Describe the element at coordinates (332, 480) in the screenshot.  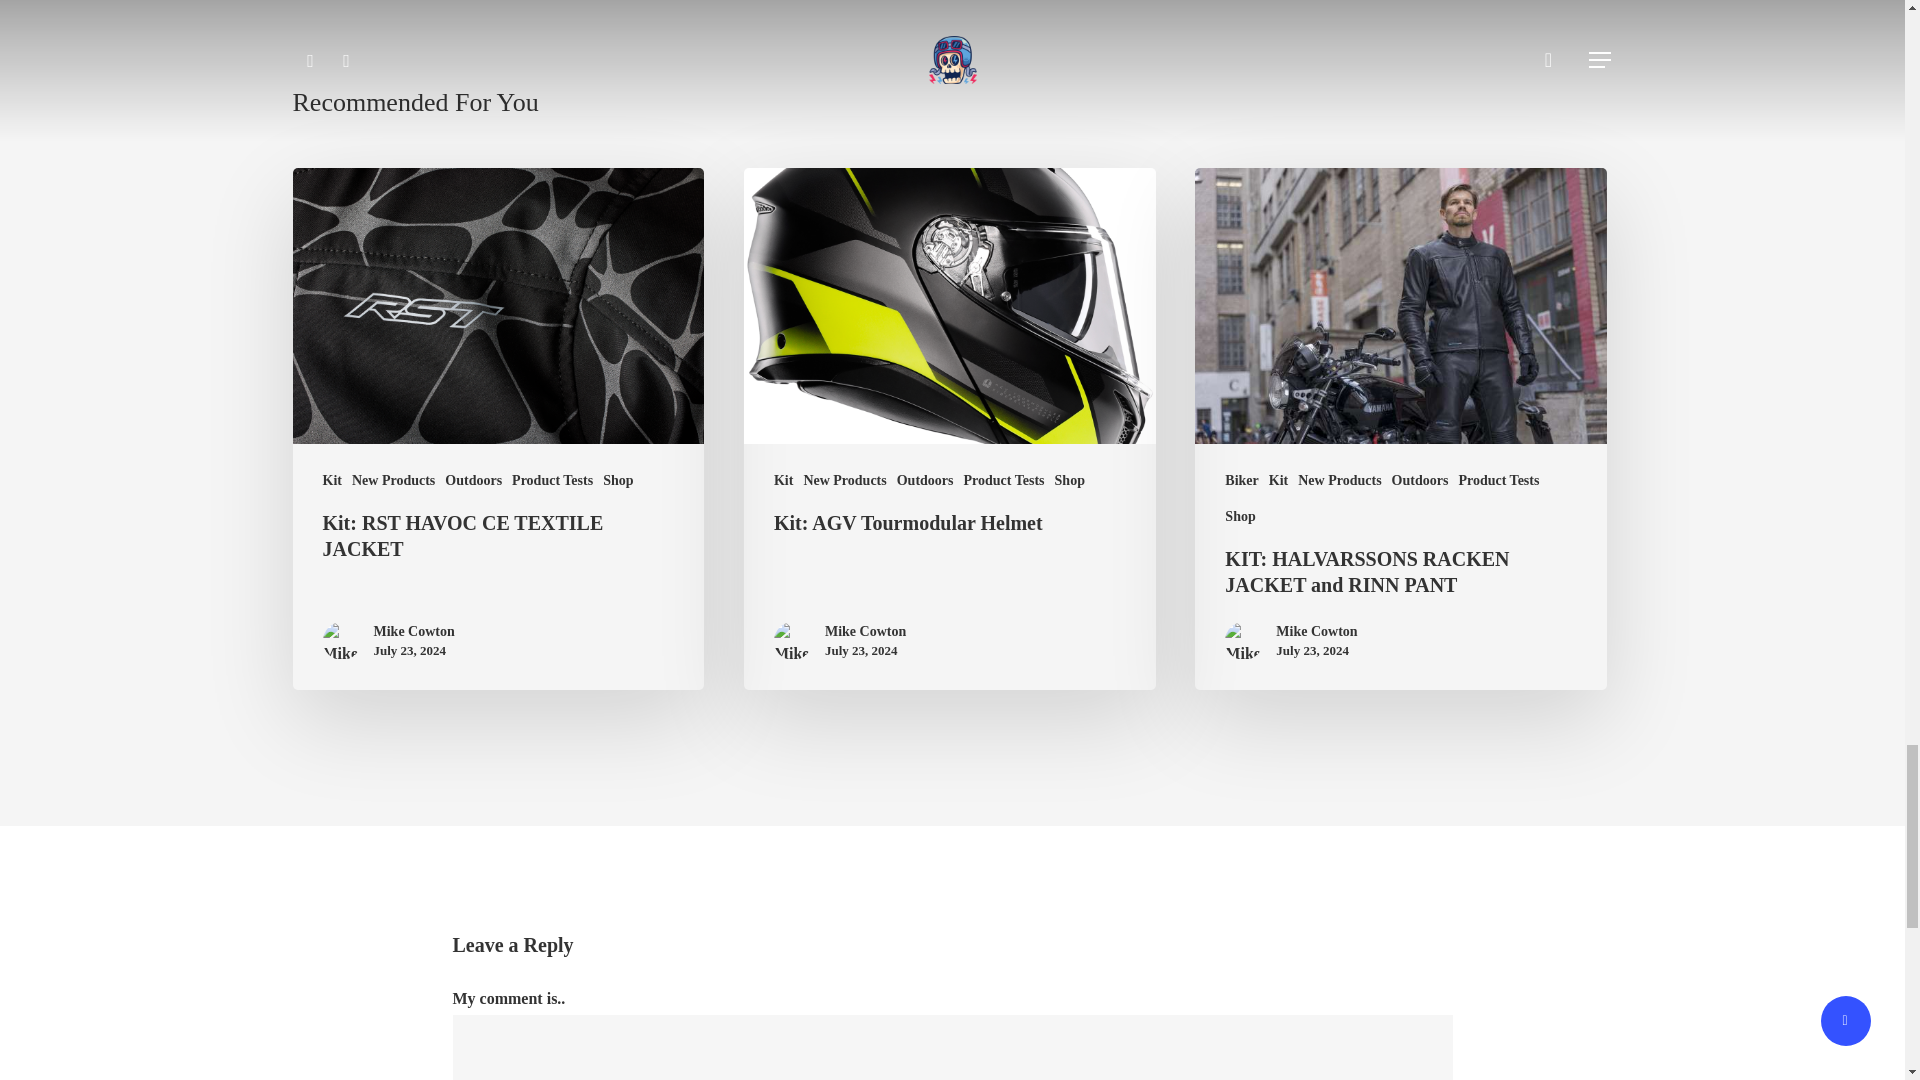
I see `Kit` at that location.